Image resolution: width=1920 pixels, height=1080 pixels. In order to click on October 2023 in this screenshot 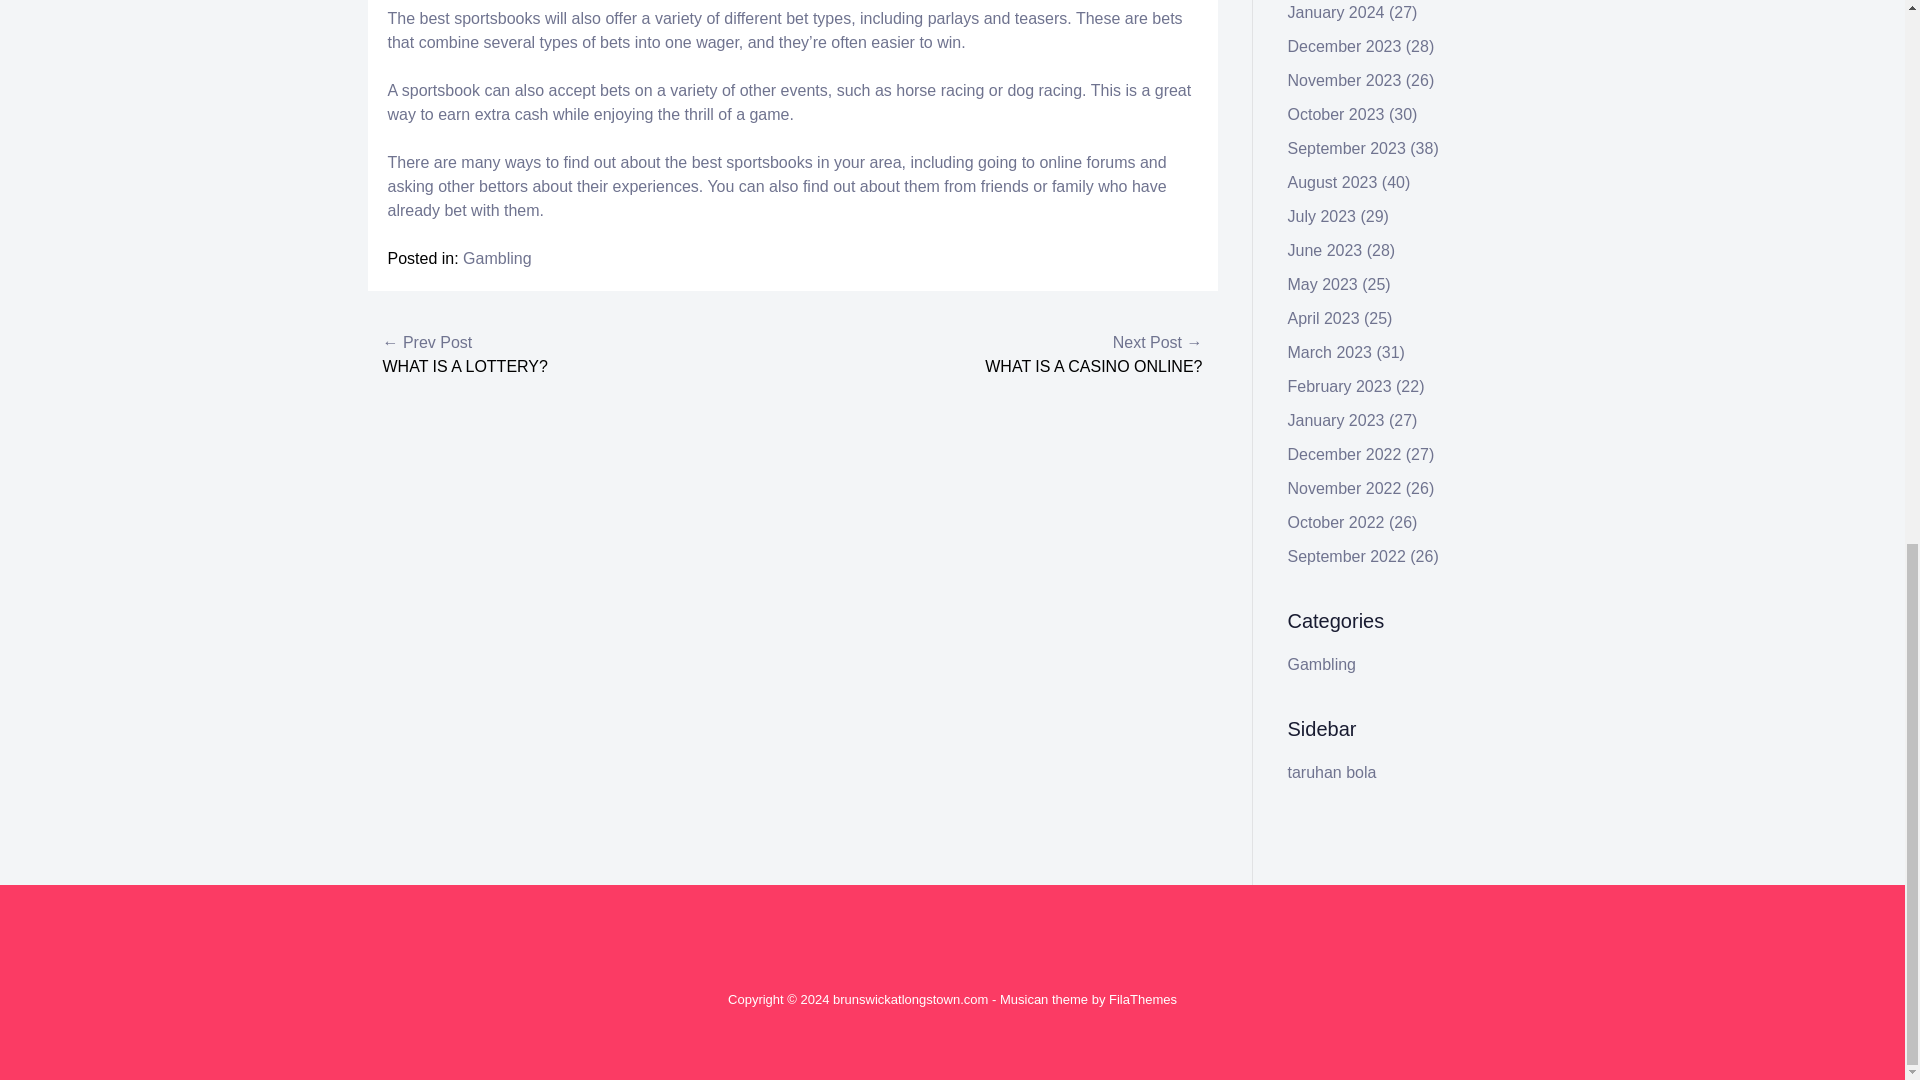, I will do `click(1336, 114)`.